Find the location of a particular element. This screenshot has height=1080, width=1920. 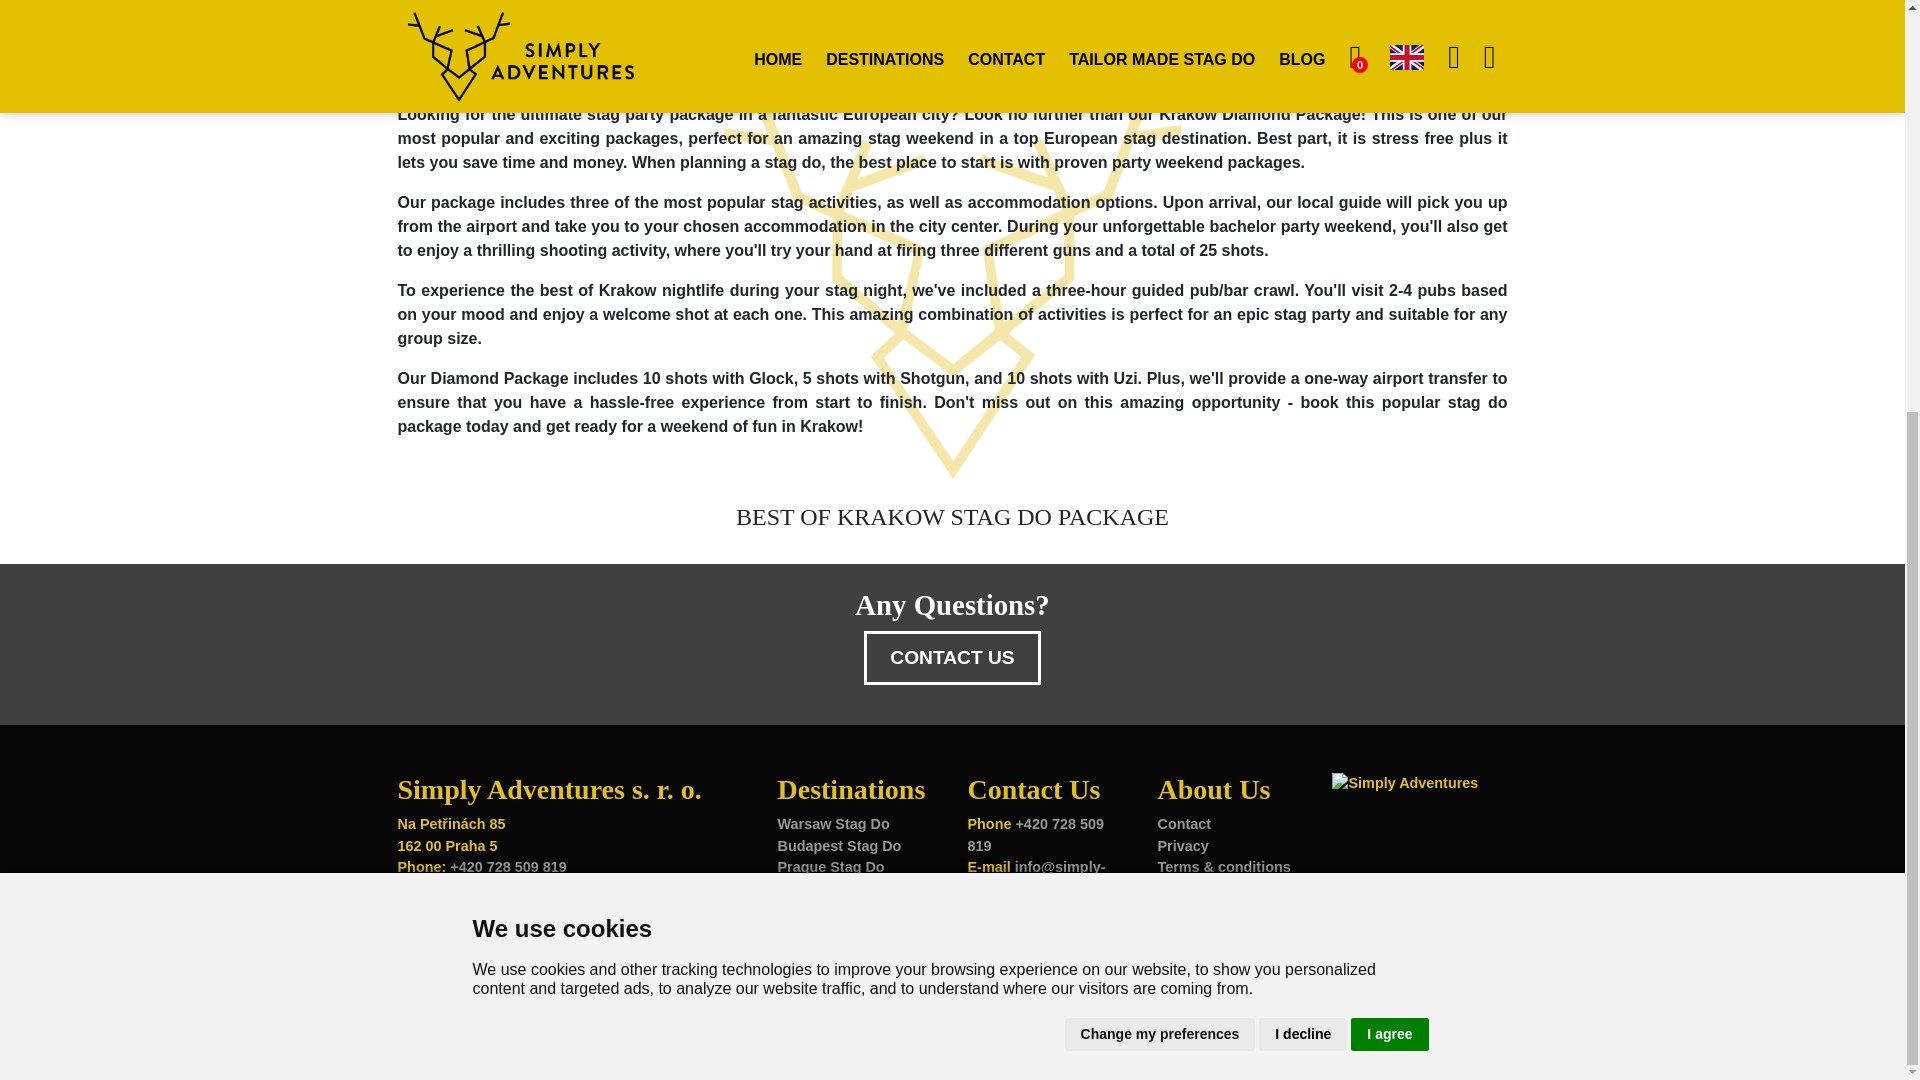

Warsaw Stag Do is located at coordinates (832, 824).